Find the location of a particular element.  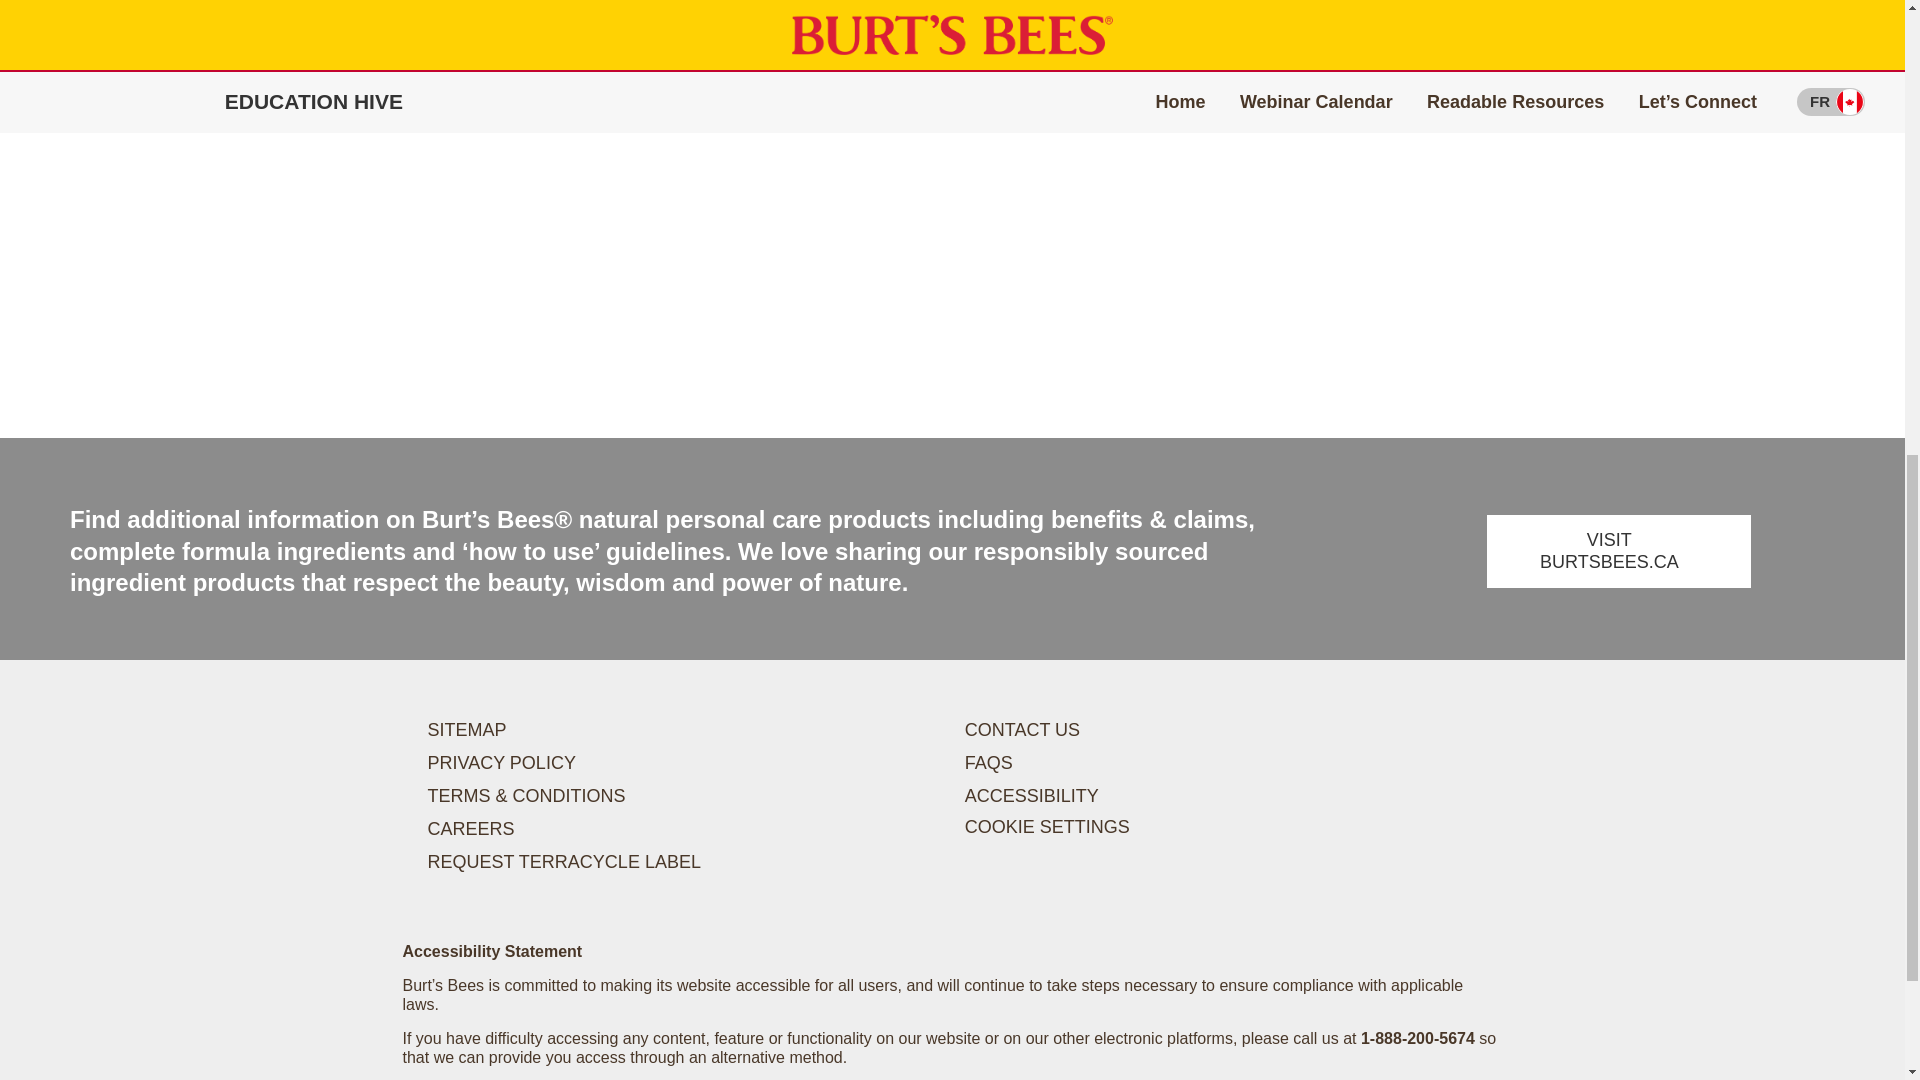

Facebook is located at coordinates (1390, 705).